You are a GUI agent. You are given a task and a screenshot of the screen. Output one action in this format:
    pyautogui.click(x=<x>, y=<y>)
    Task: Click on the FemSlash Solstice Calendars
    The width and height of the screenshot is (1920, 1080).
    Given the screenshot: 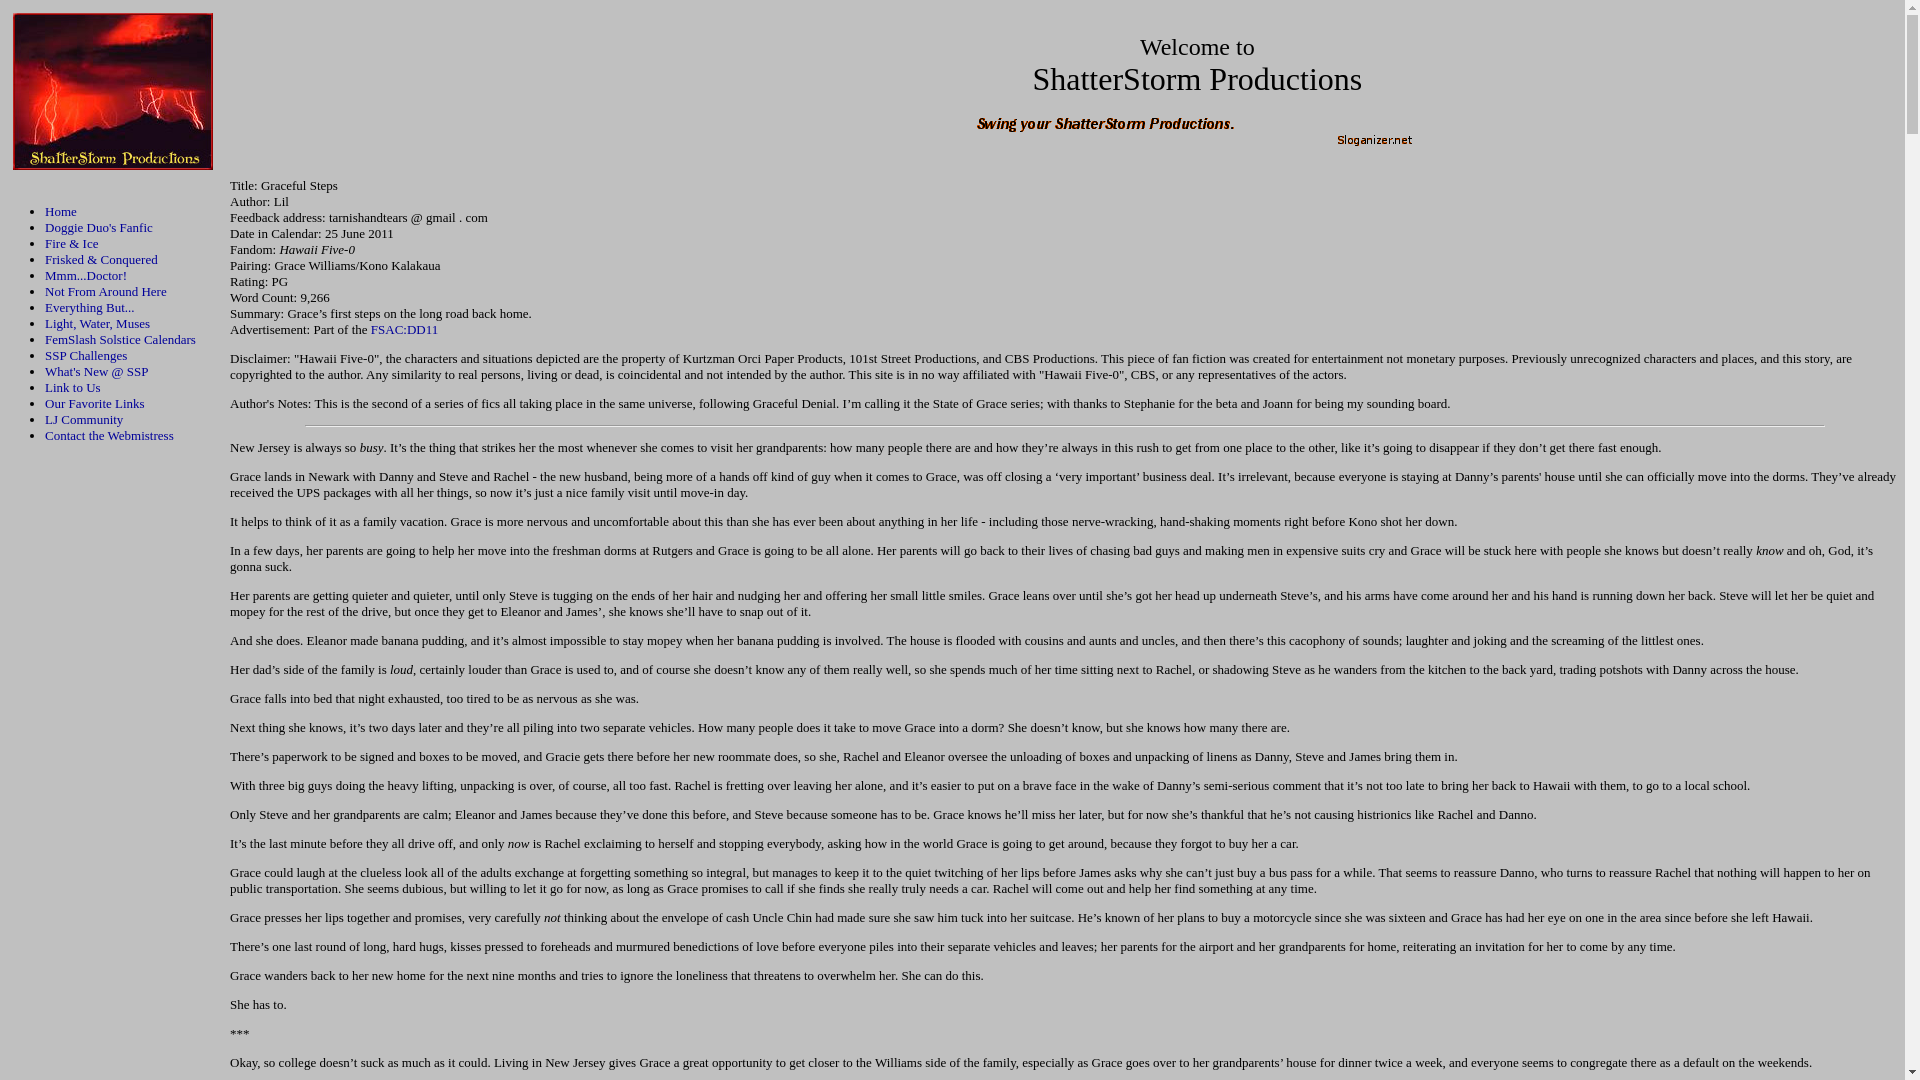 What is the action you would take?
    pyautogui.click(x=120, y=338)
    